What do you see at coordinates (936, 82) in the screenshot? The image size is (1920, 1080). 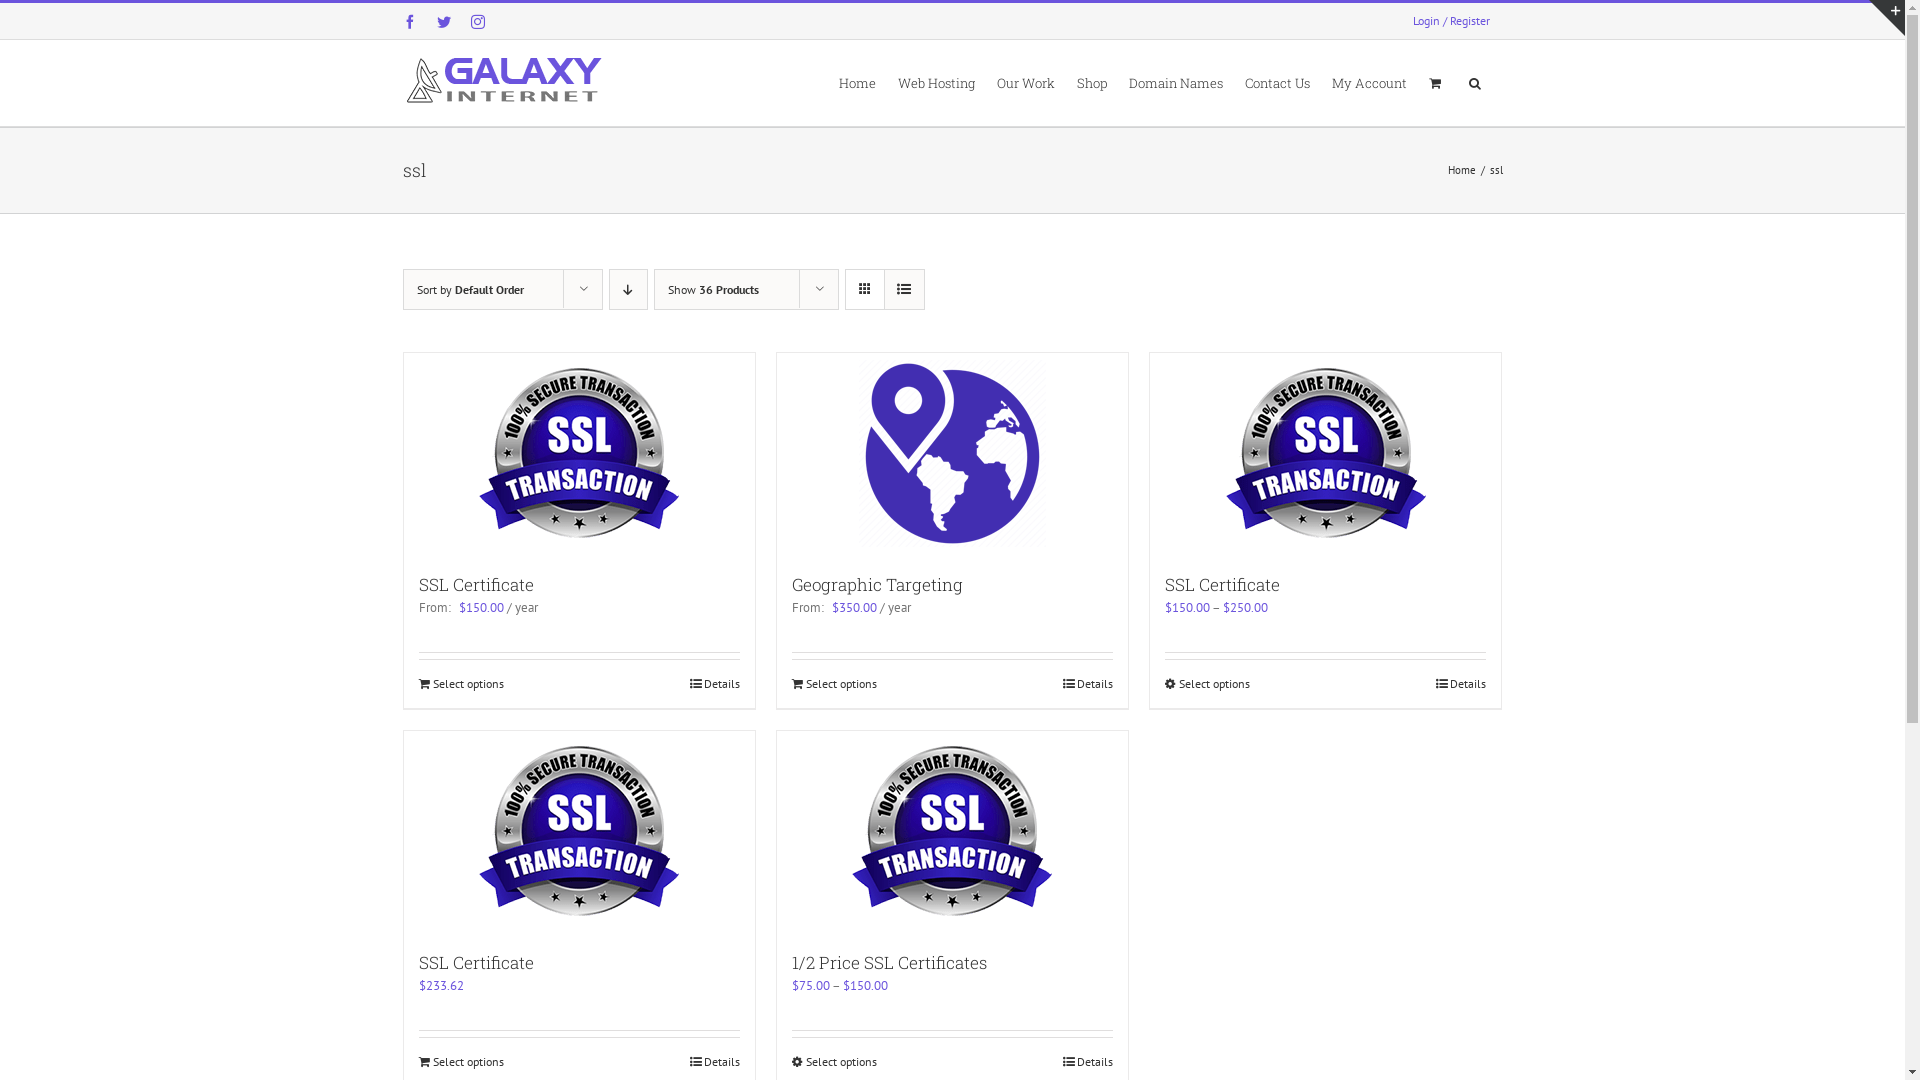 I see `Web Hosting` at bounding box center [936, 82].